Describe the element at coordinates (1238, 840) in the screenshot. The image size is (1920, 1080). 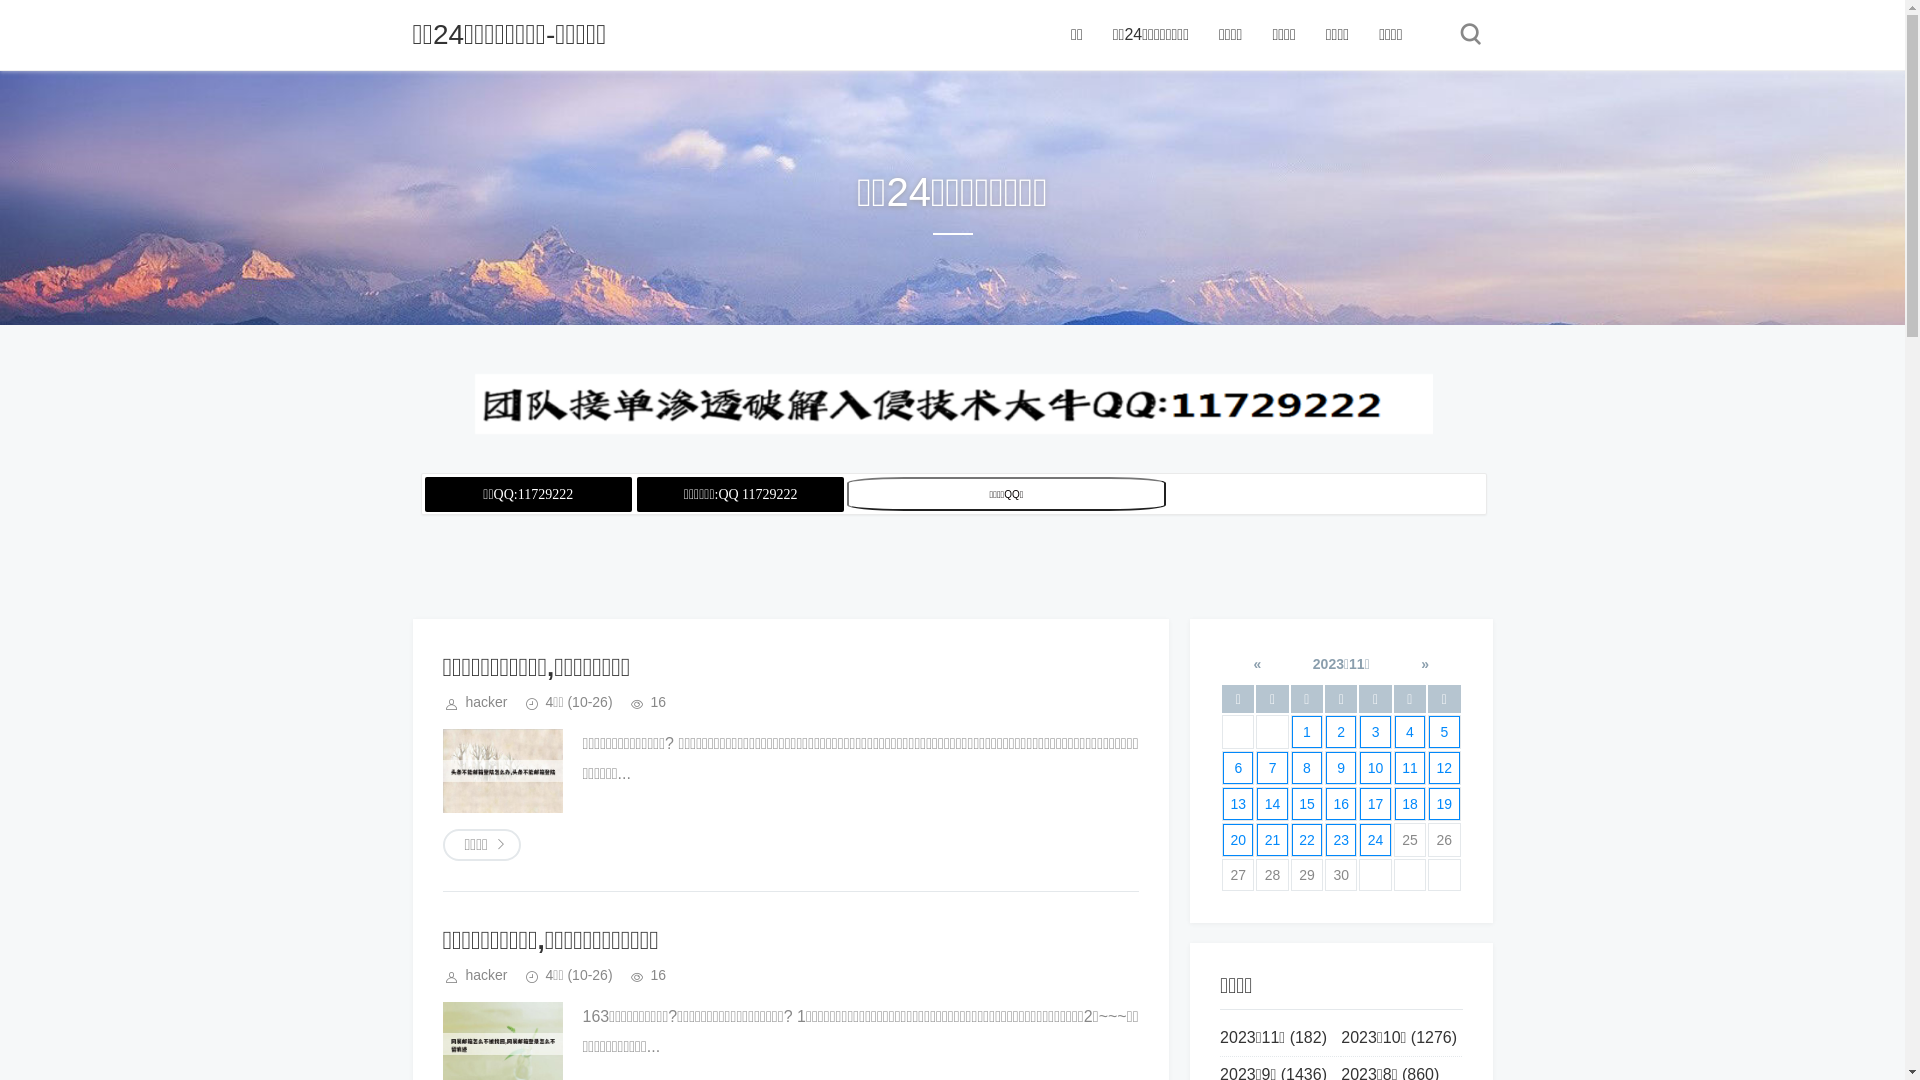
I see `20` at that location.